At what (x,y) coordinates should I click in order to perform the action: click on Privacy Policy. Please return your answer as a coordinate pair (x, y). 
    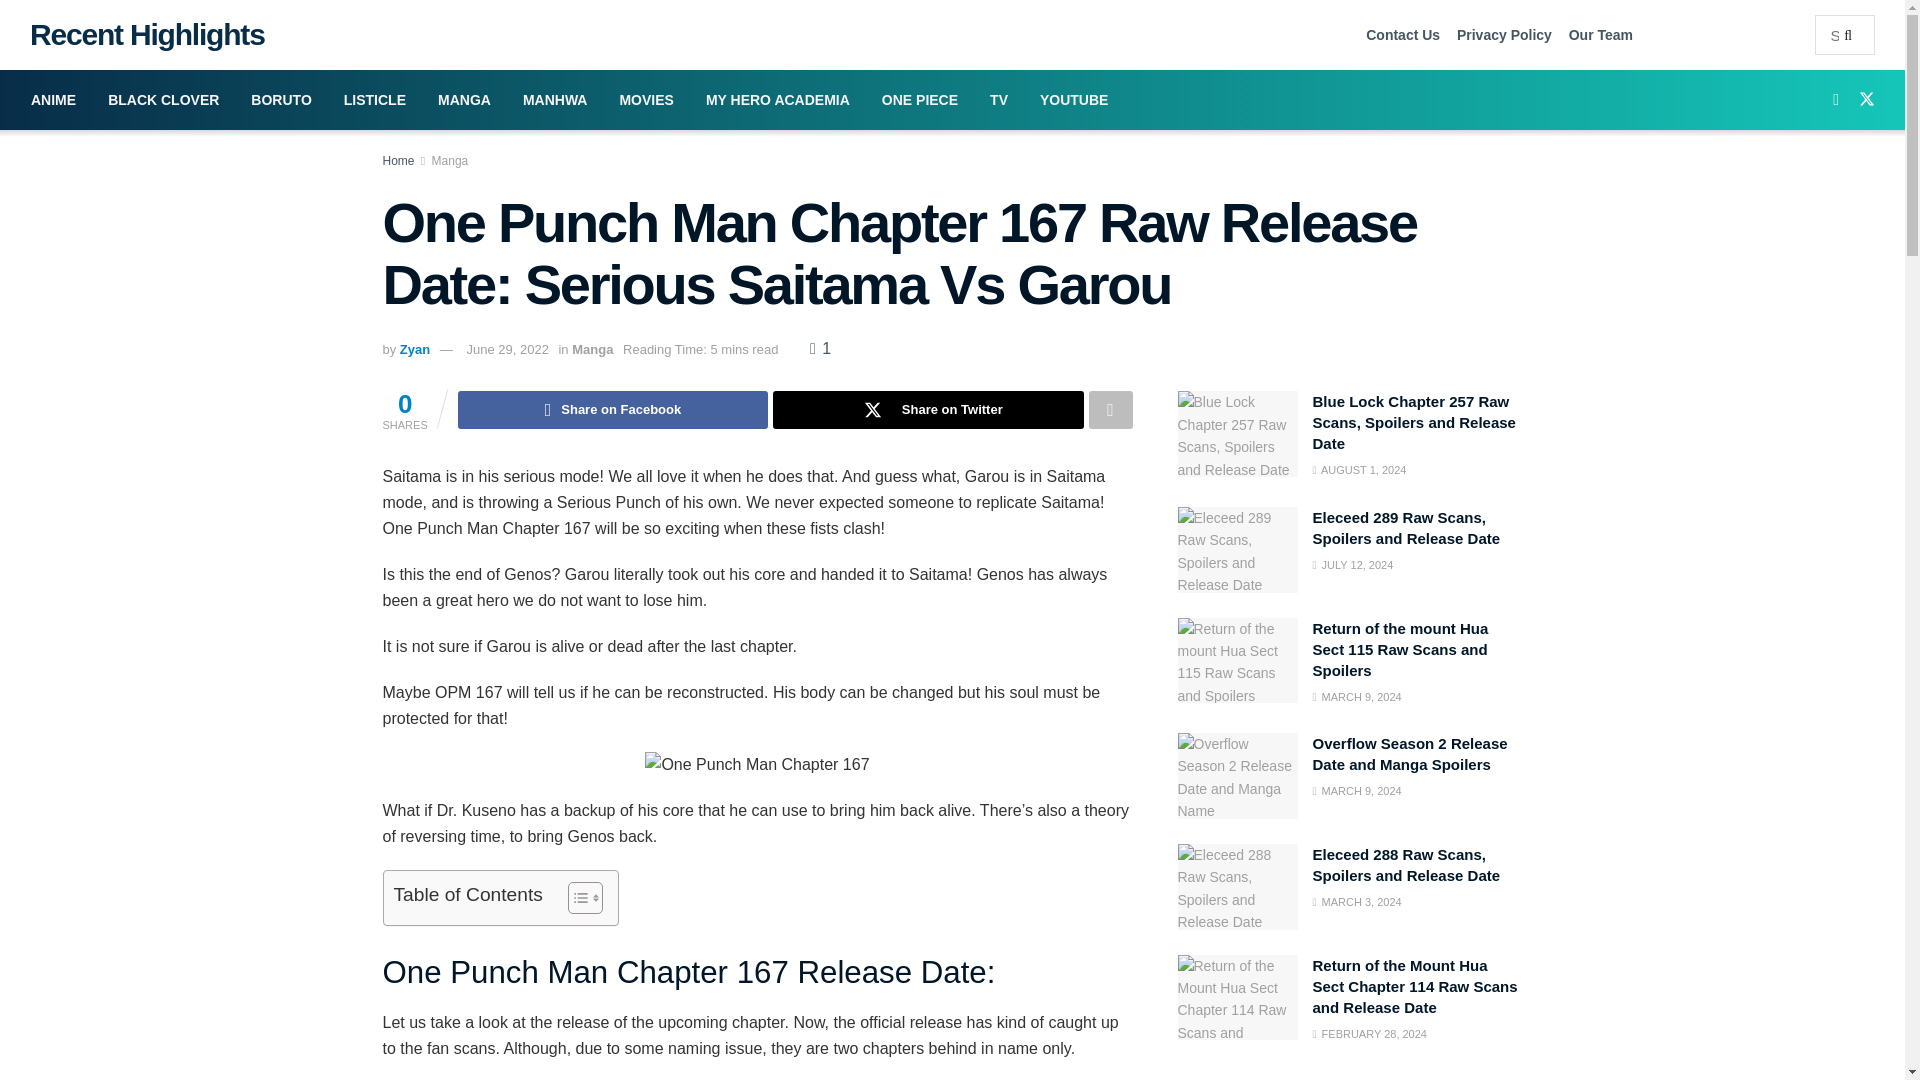
    Looking at the image, I should click on (1504, 34).